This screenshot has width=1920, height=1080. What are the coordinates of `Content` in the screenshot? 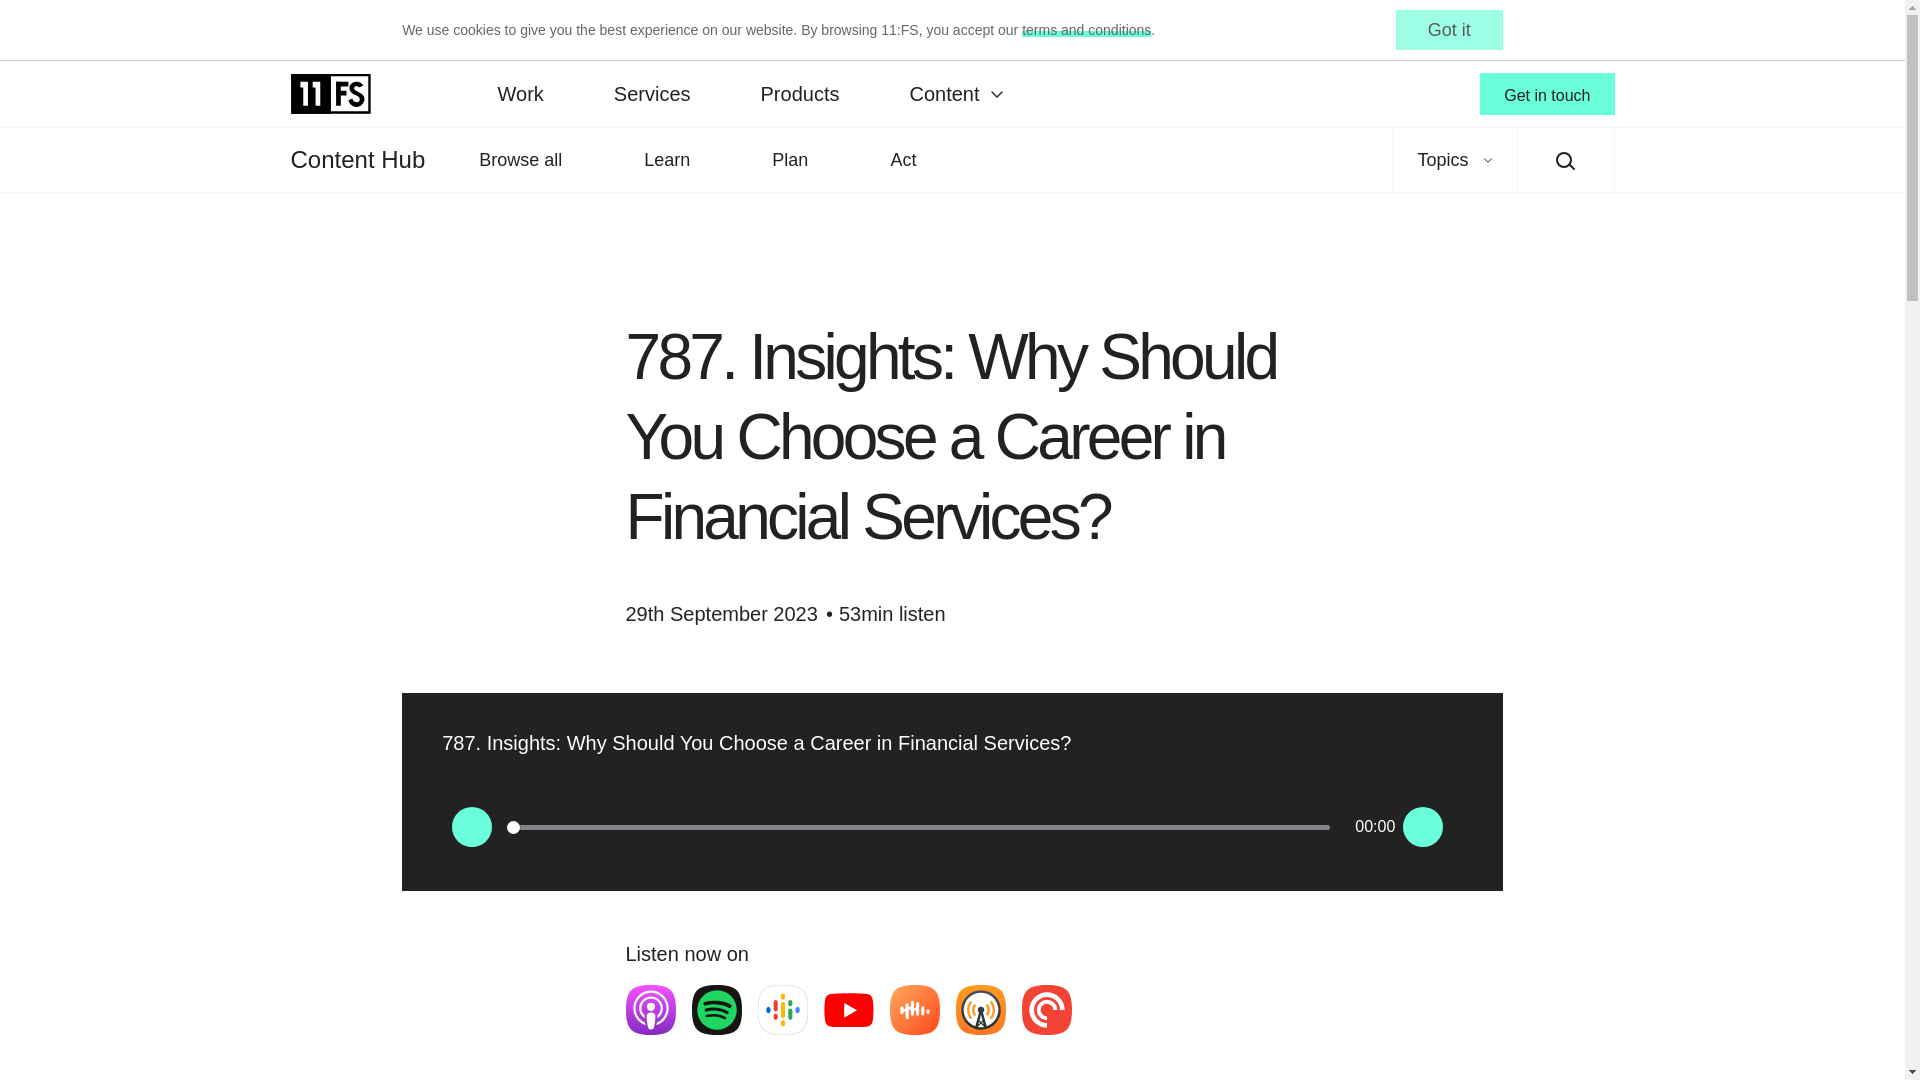 It's located at (954, 94).